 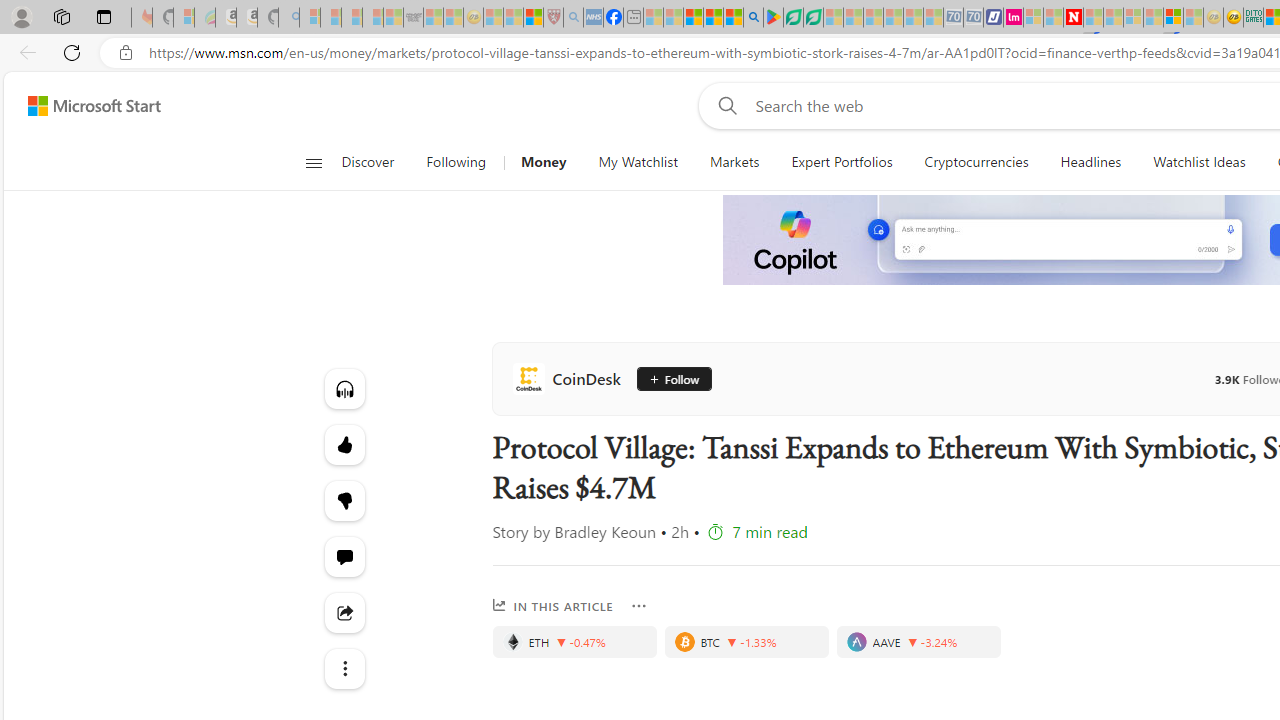 What do you see at coordinates (532, 18) in the screenshot?
I see `Local - MSN` at bounding box center [532, 18].